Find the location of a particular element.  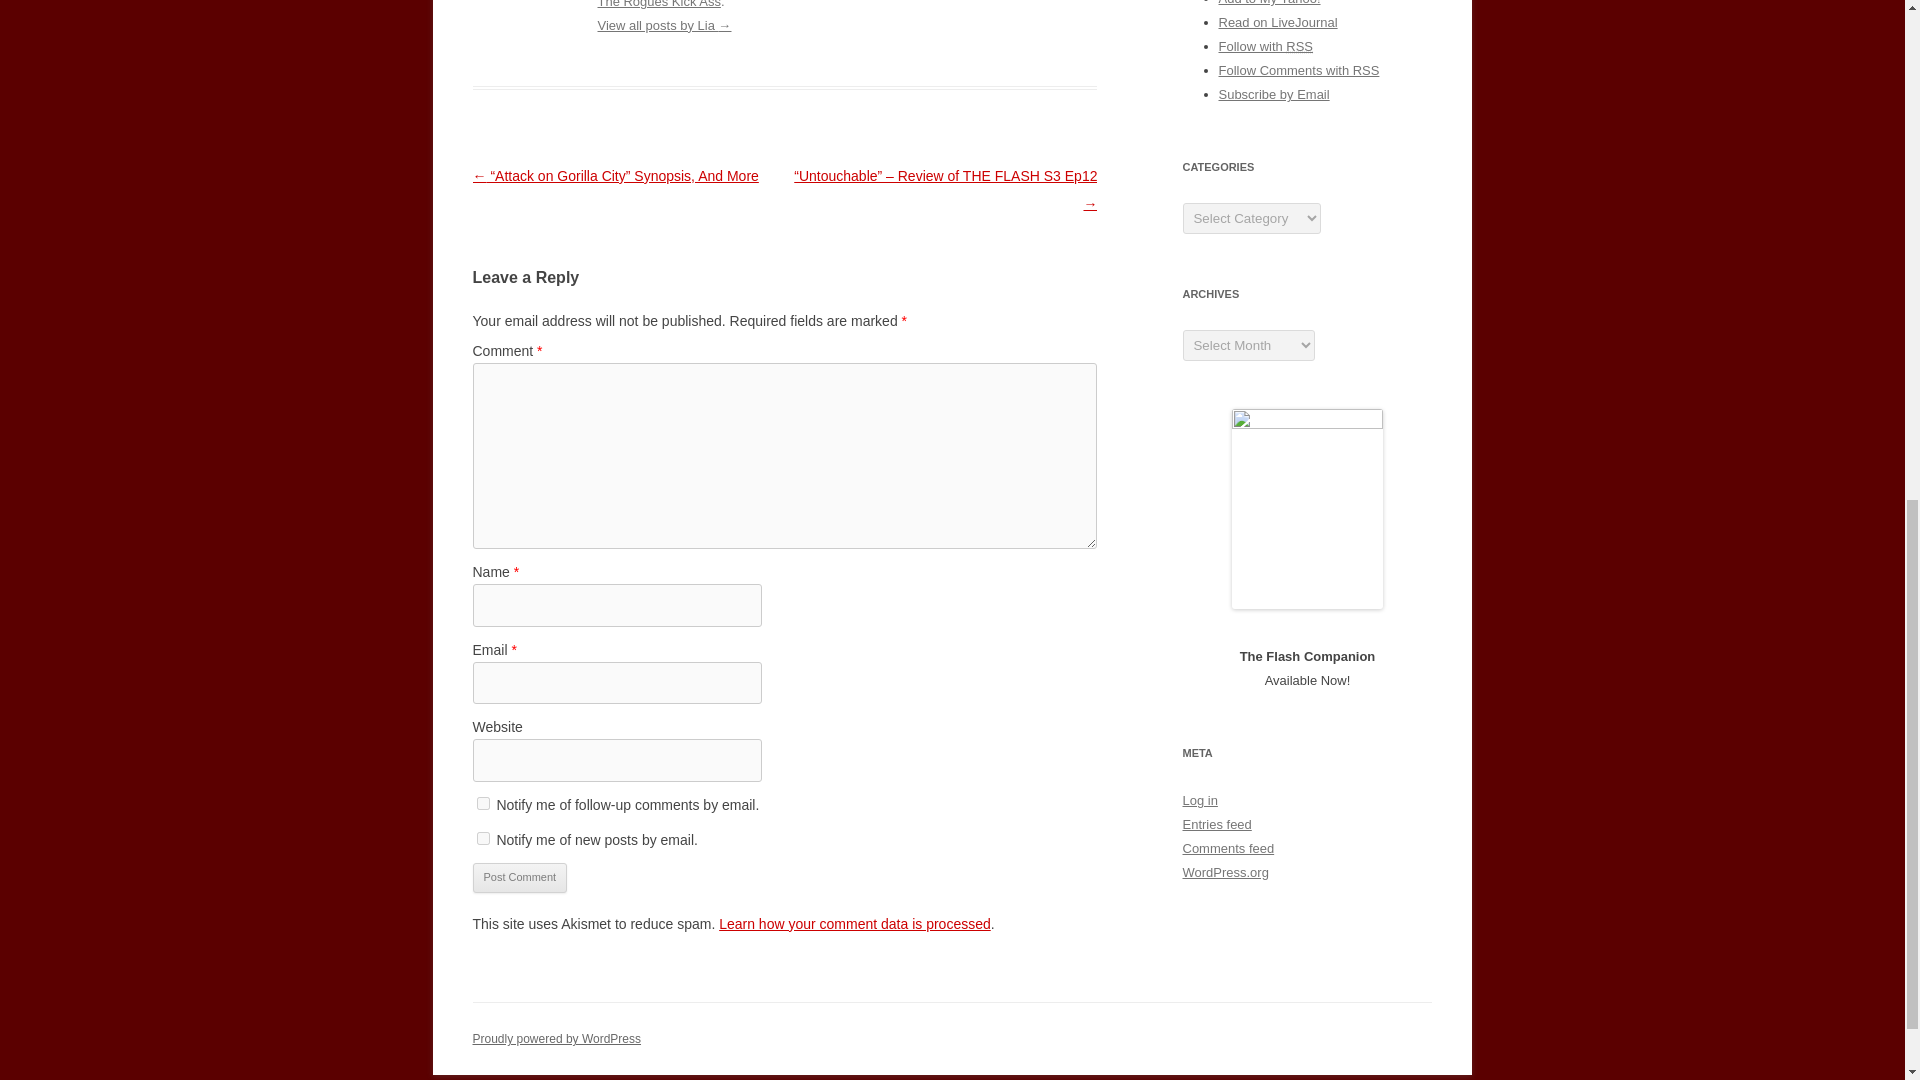

Post Comment is located at coordinates (519, 878).